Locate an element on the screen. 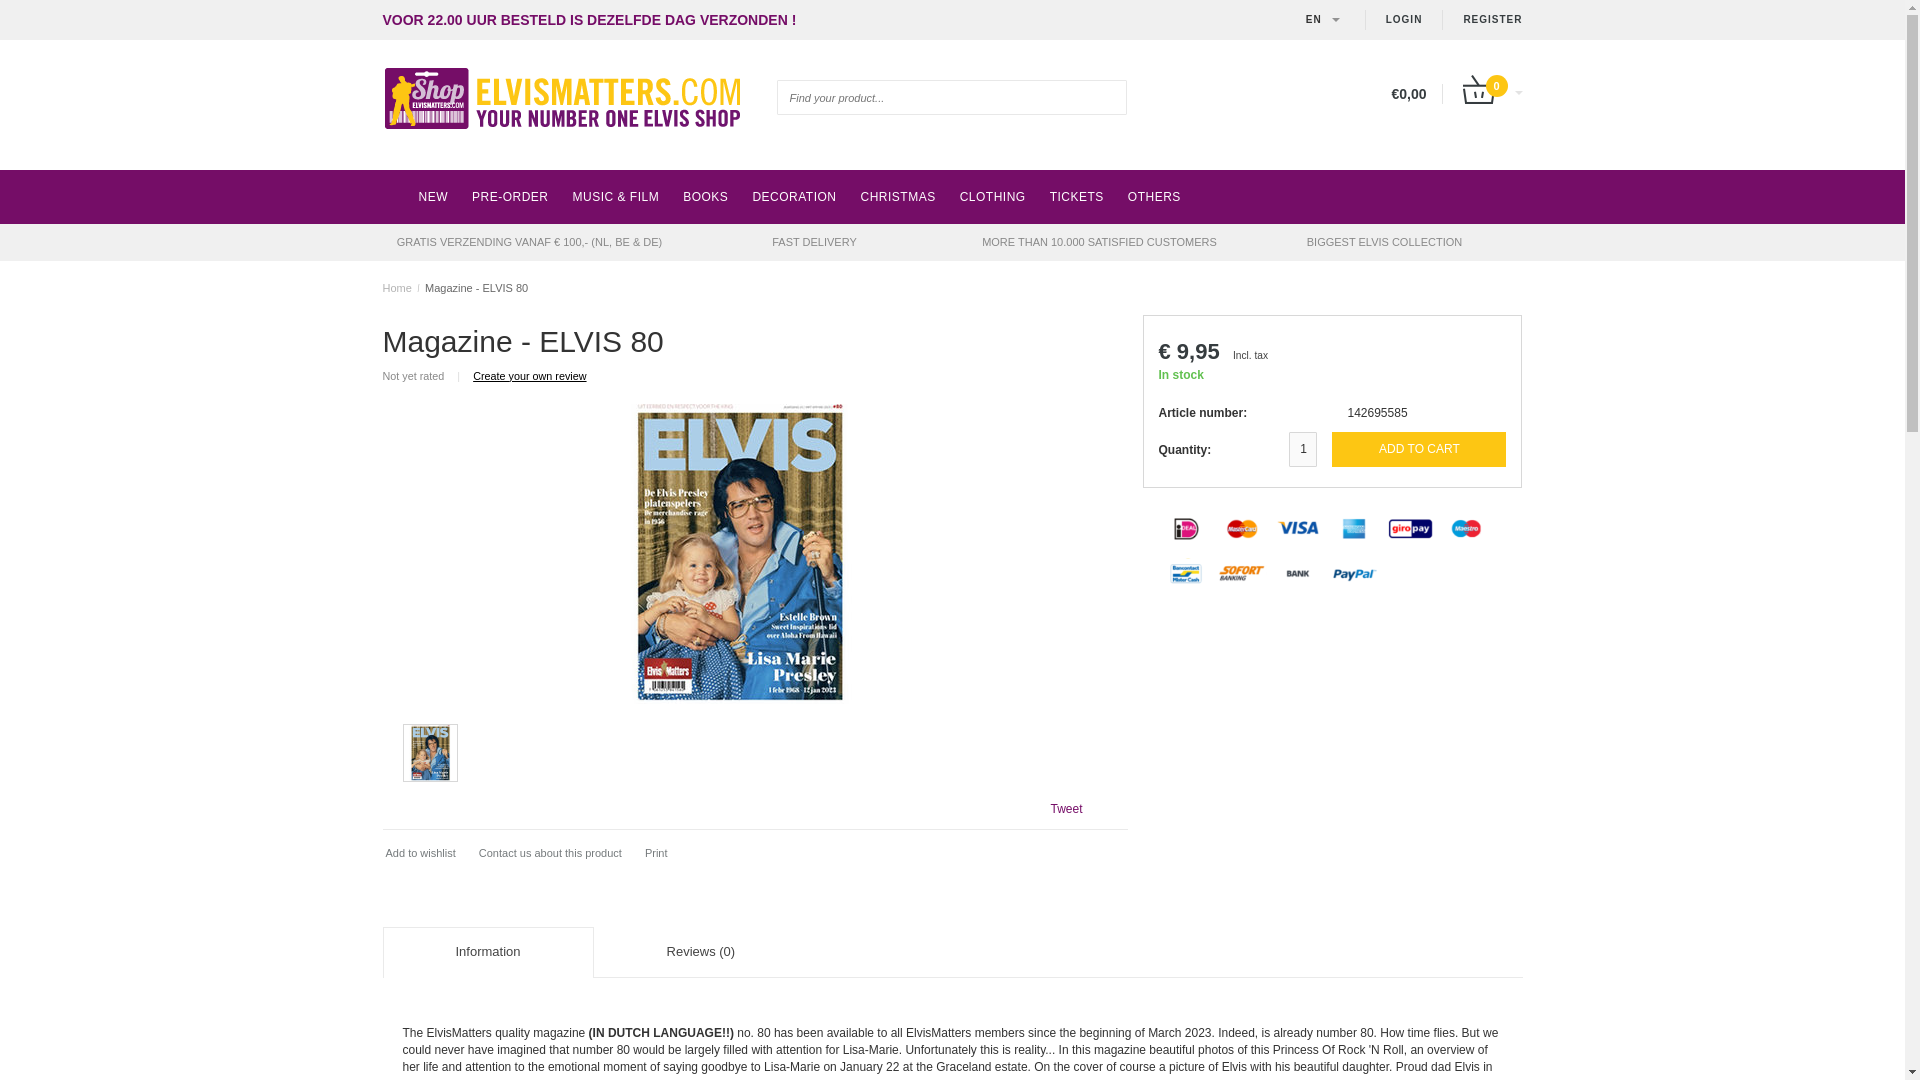 Image resolution: width=1920 pixels, height=1080 pixels. CLOTHING is located at coordinates (993, 196).